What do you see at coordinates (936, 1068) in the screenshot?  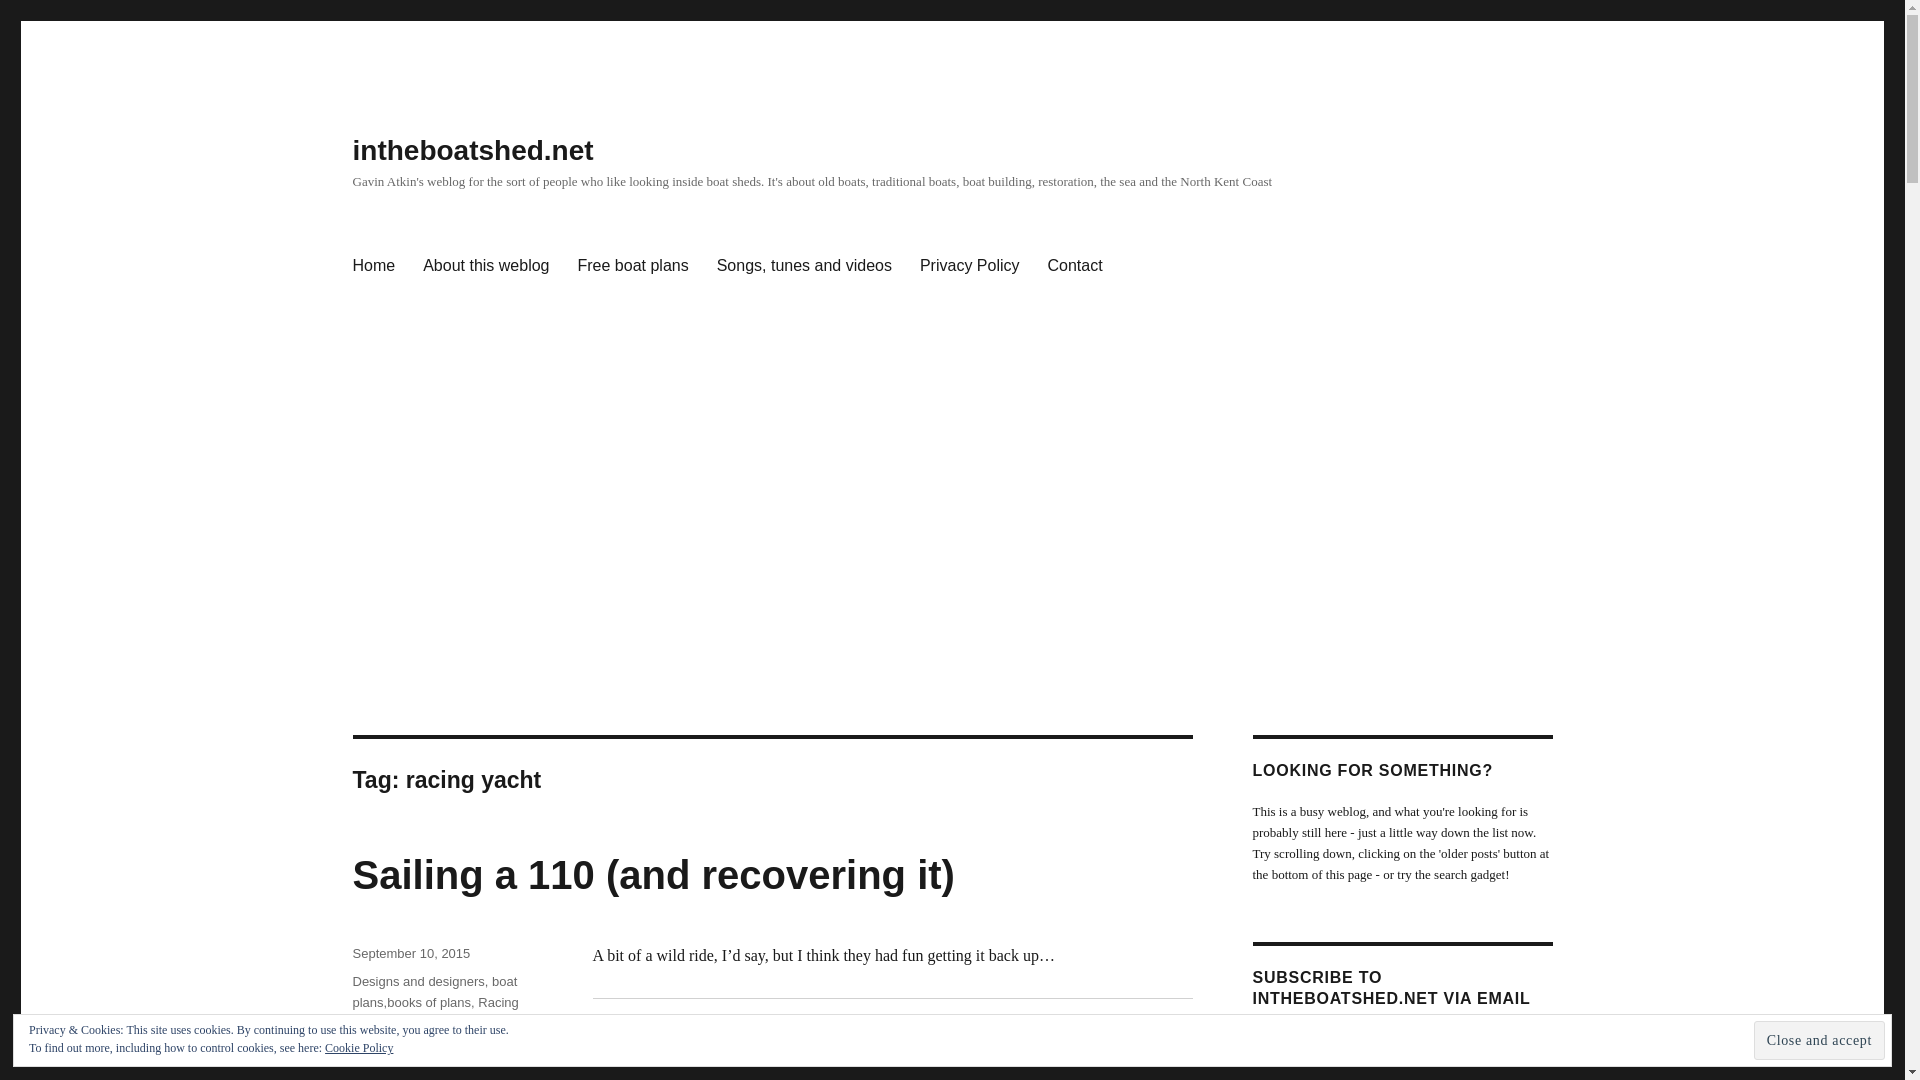 I see `Tumblr` at bounding box center [936, 1068].